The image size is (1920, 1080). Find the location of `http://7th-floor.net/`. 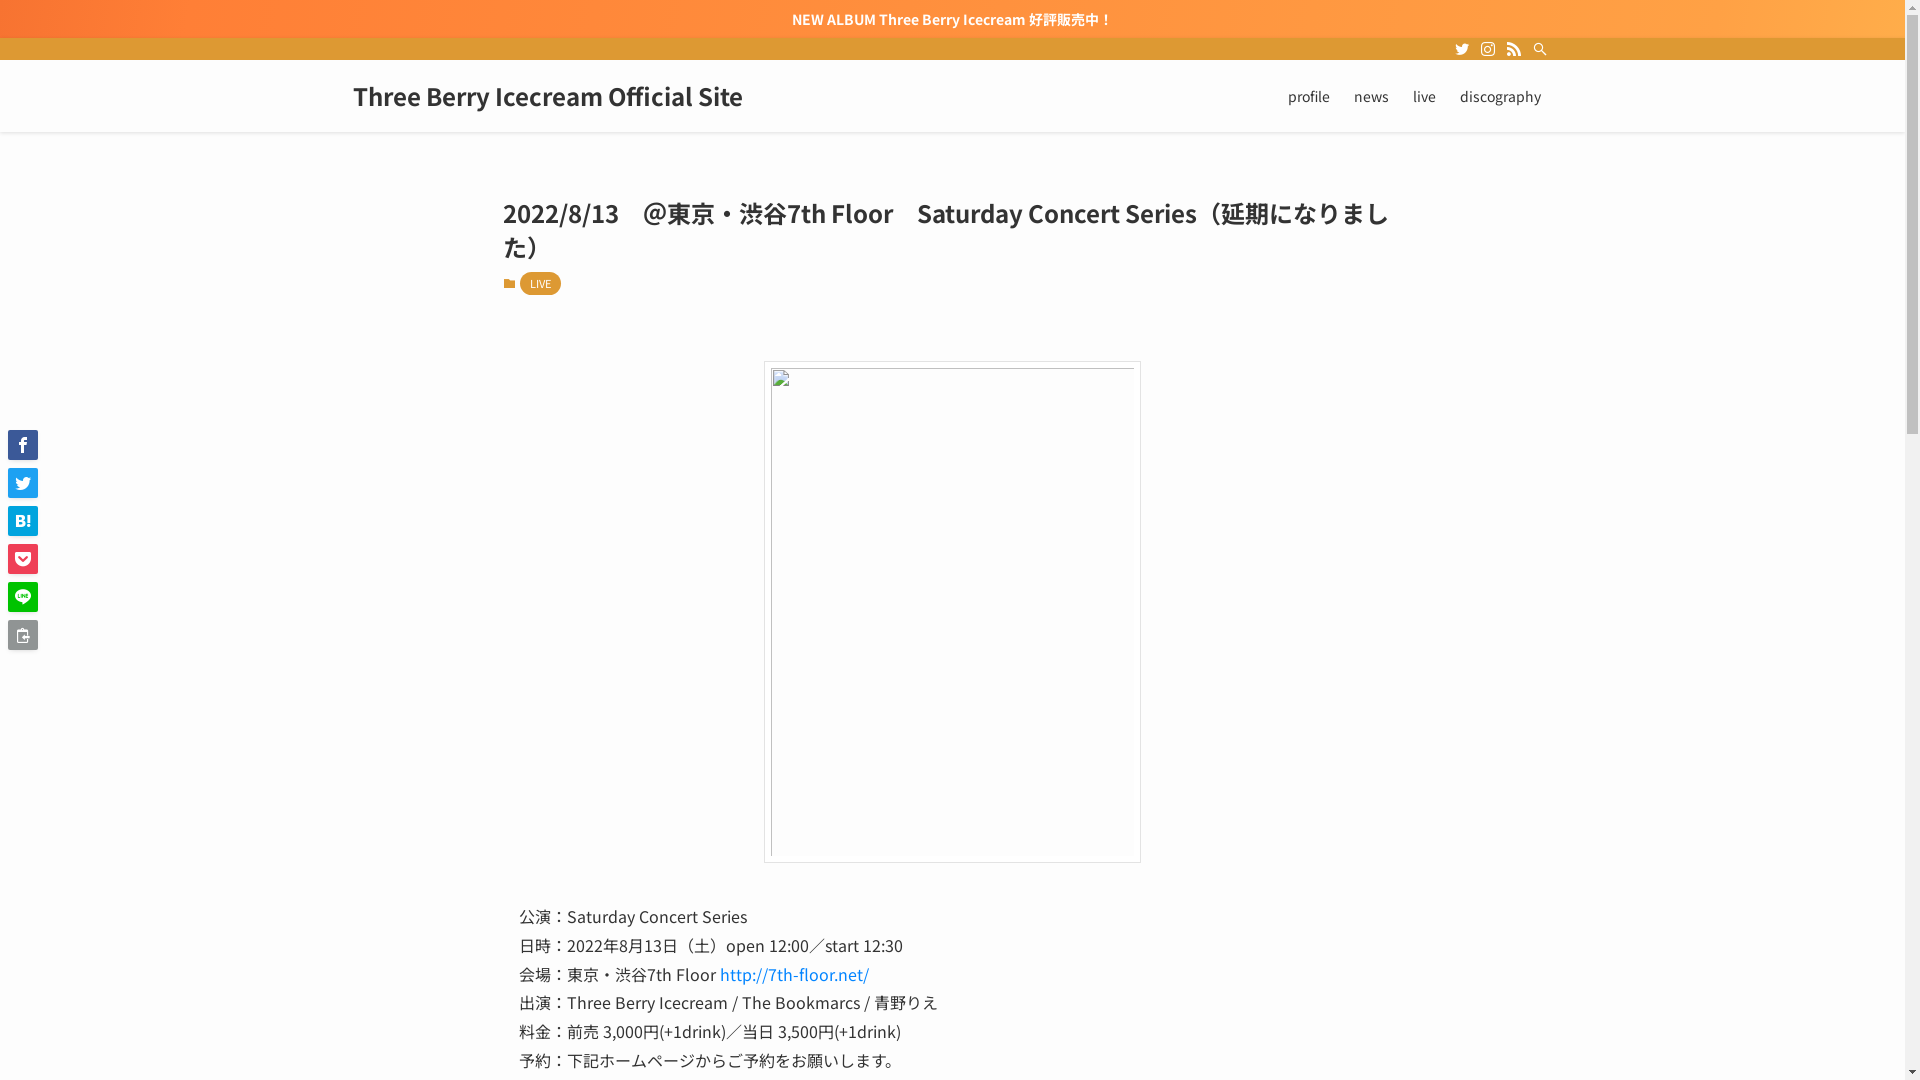

http://7th-floor.net/ is located at coordinates (794, 974).